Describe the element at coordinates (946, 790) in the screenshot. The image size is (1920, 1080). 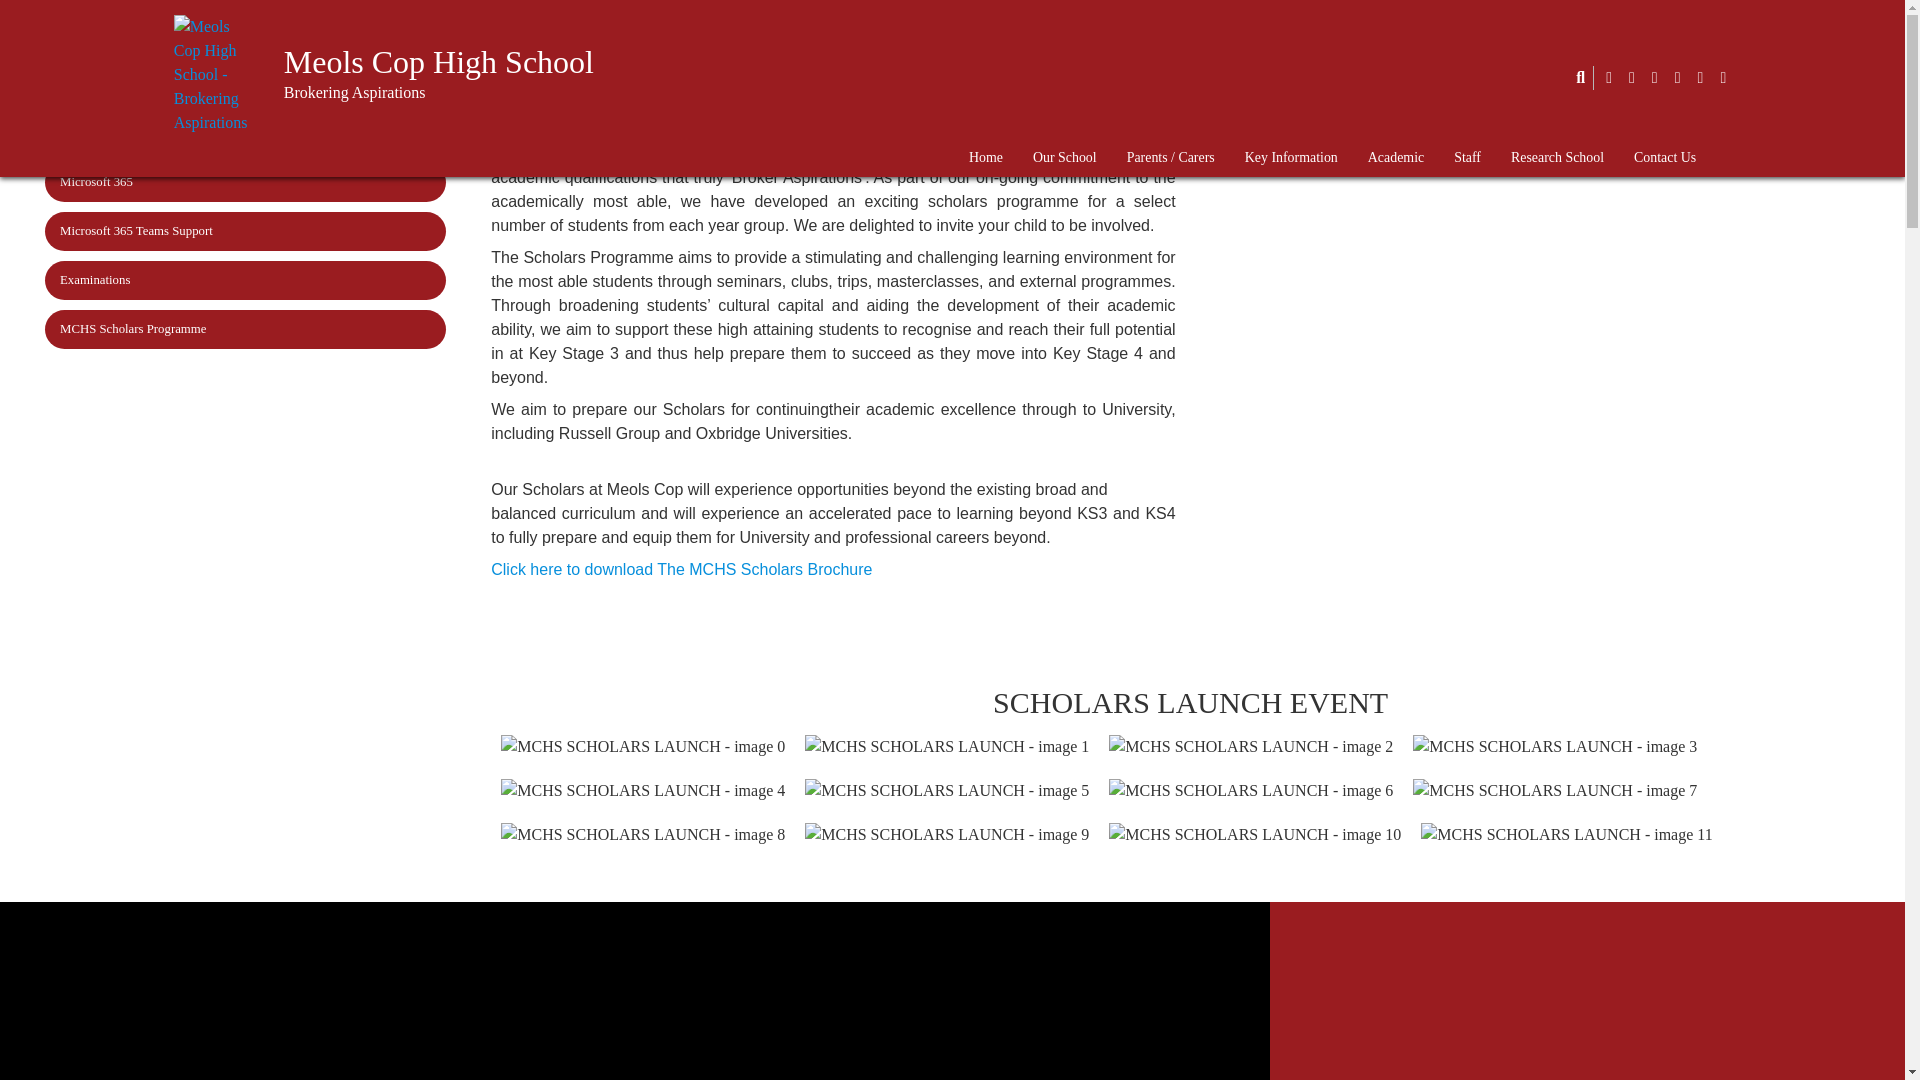
I see `MCHS SCHOLARS LAUNCH - image 51` at that location.